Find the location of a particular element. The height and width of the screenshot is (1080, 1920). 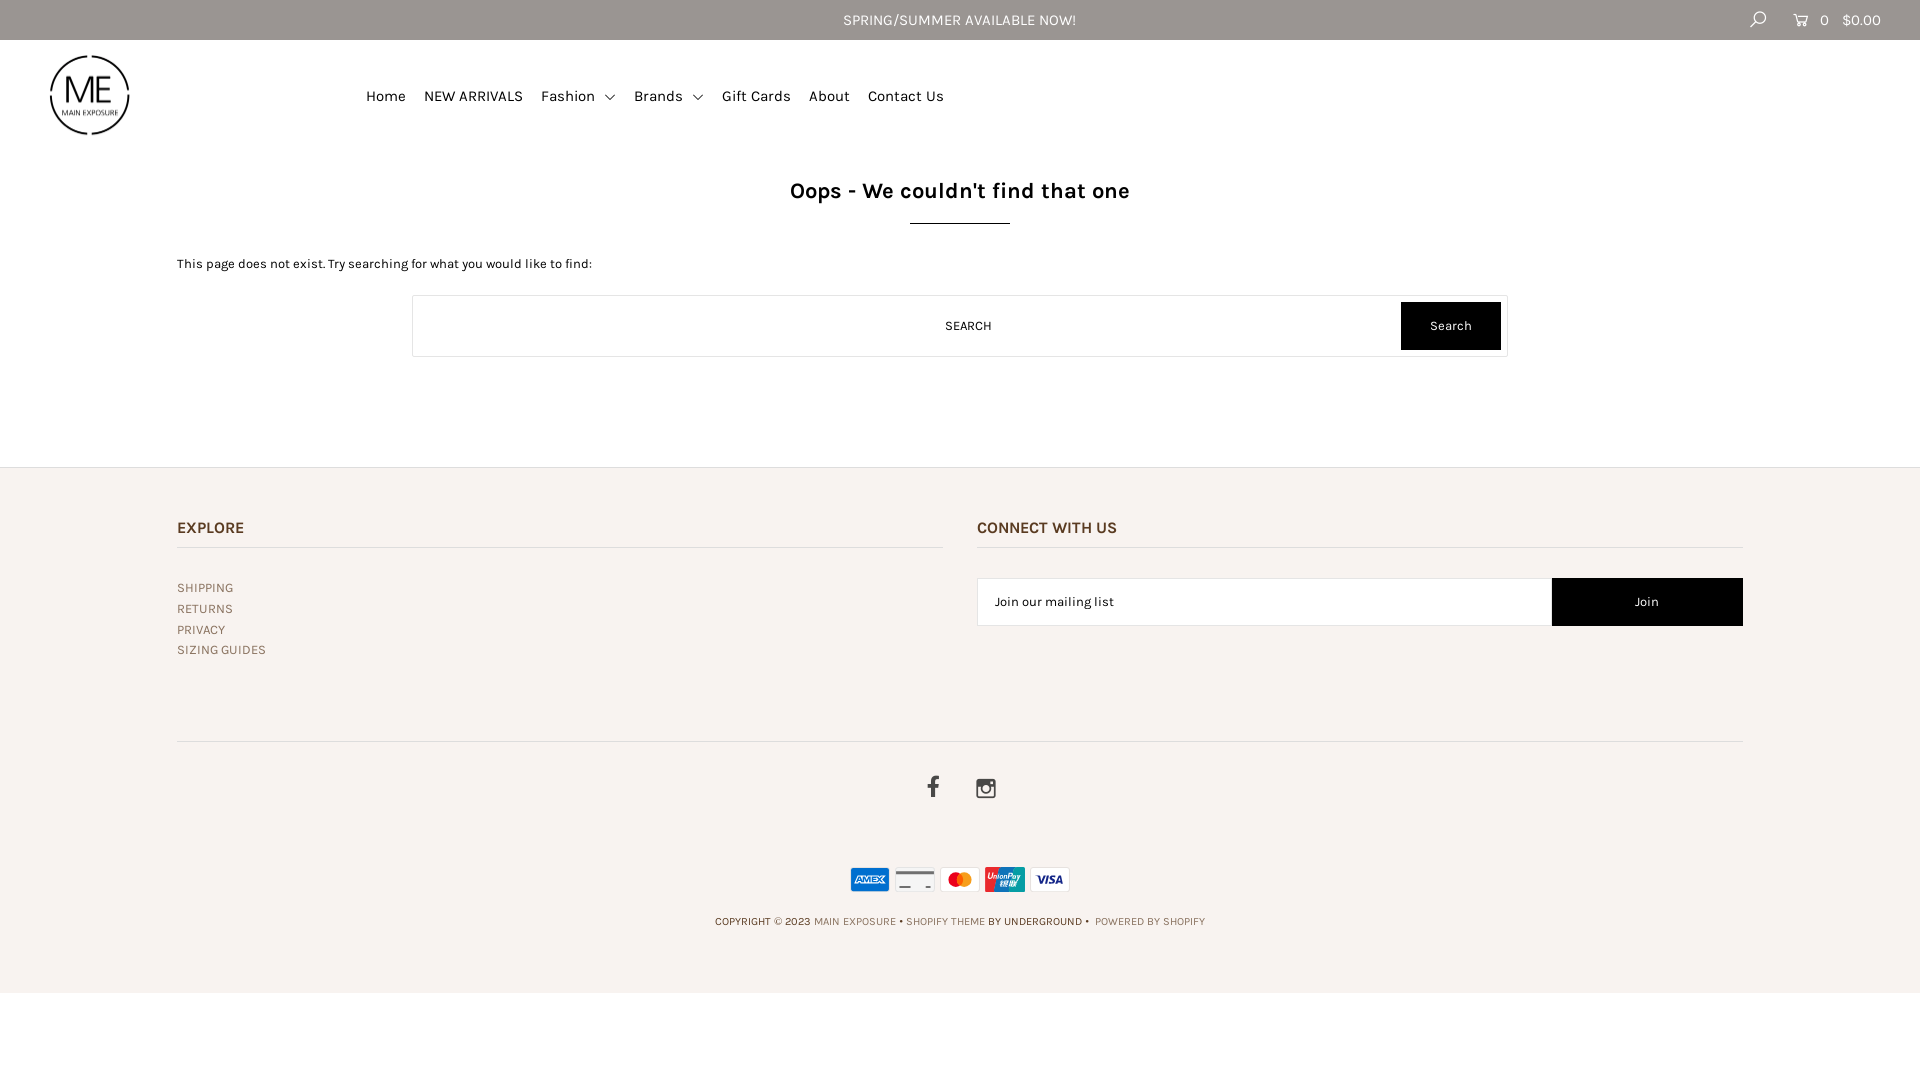

About is located at coordinates (837, 96).